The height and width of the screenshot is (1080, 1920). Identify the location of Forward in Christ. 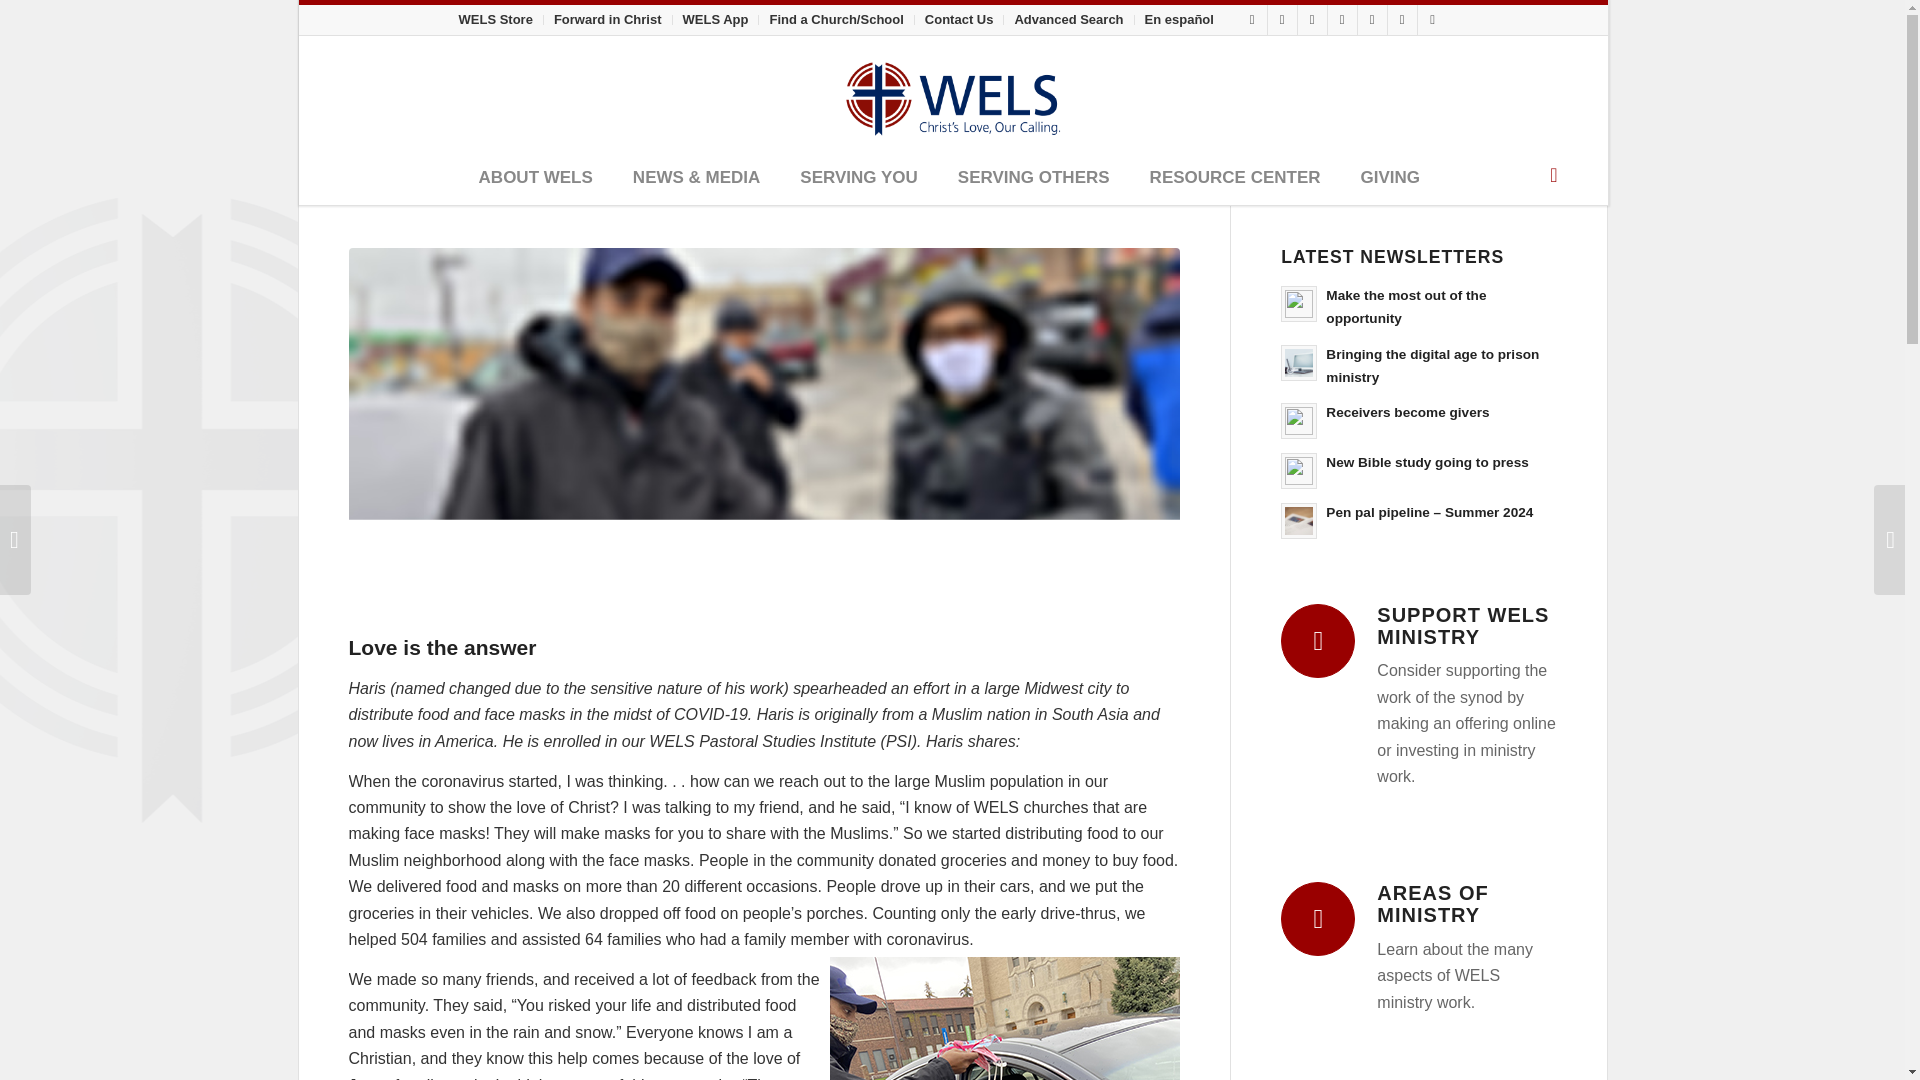
(608, 19).